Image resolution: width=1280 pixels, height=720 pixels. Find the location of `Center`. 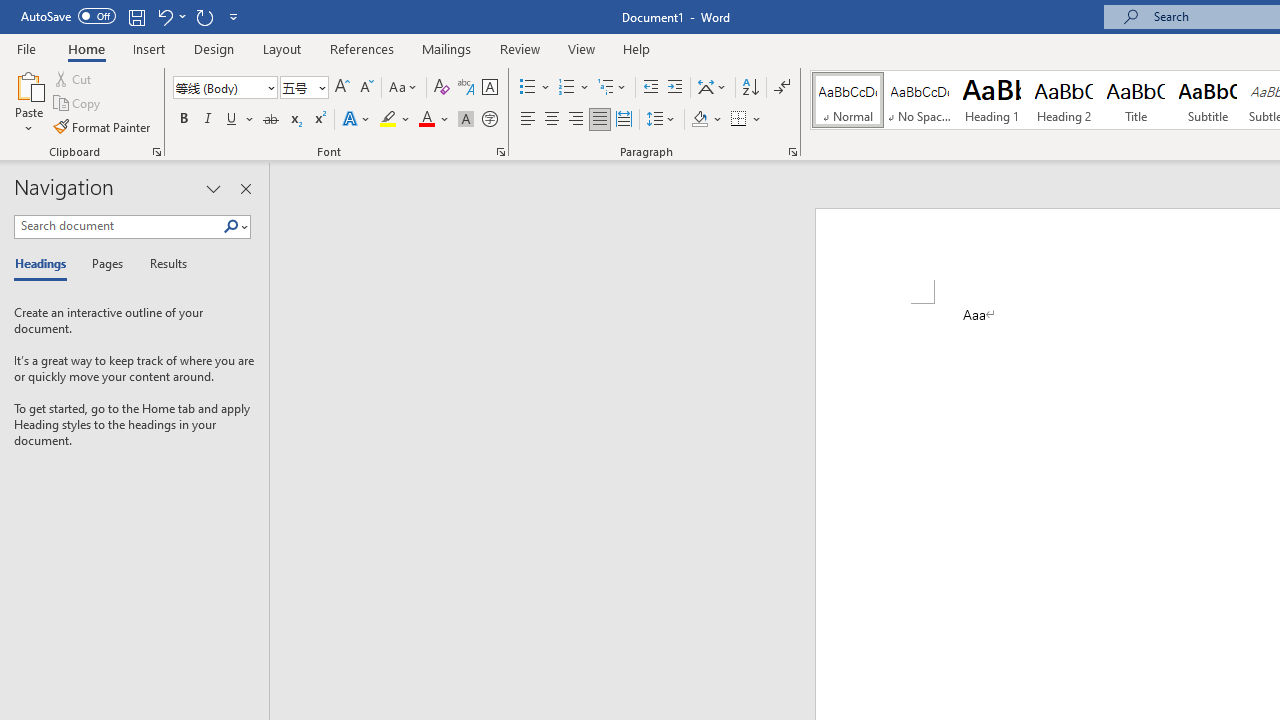

Center is located at coordinates (552, 120).